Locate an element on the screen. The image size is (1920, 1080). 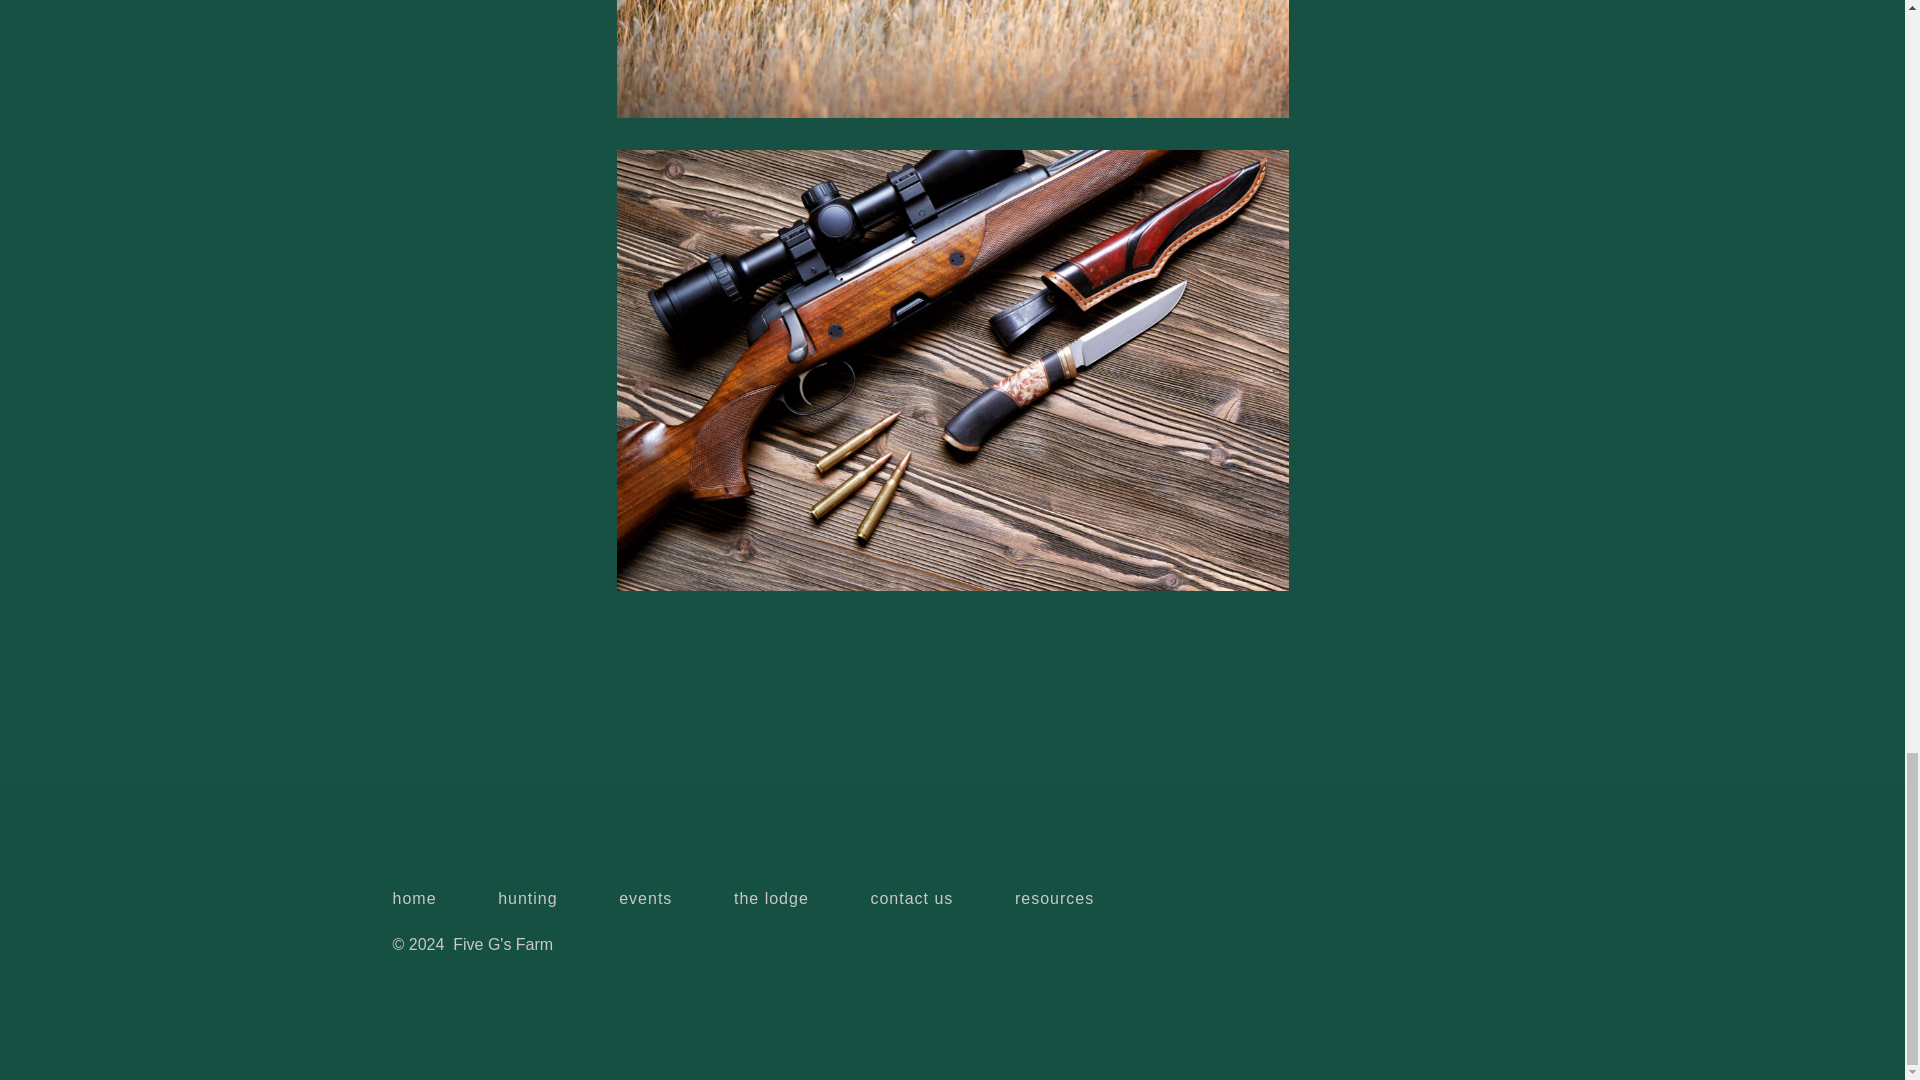
the lodge is located at coordinates (770, 899).